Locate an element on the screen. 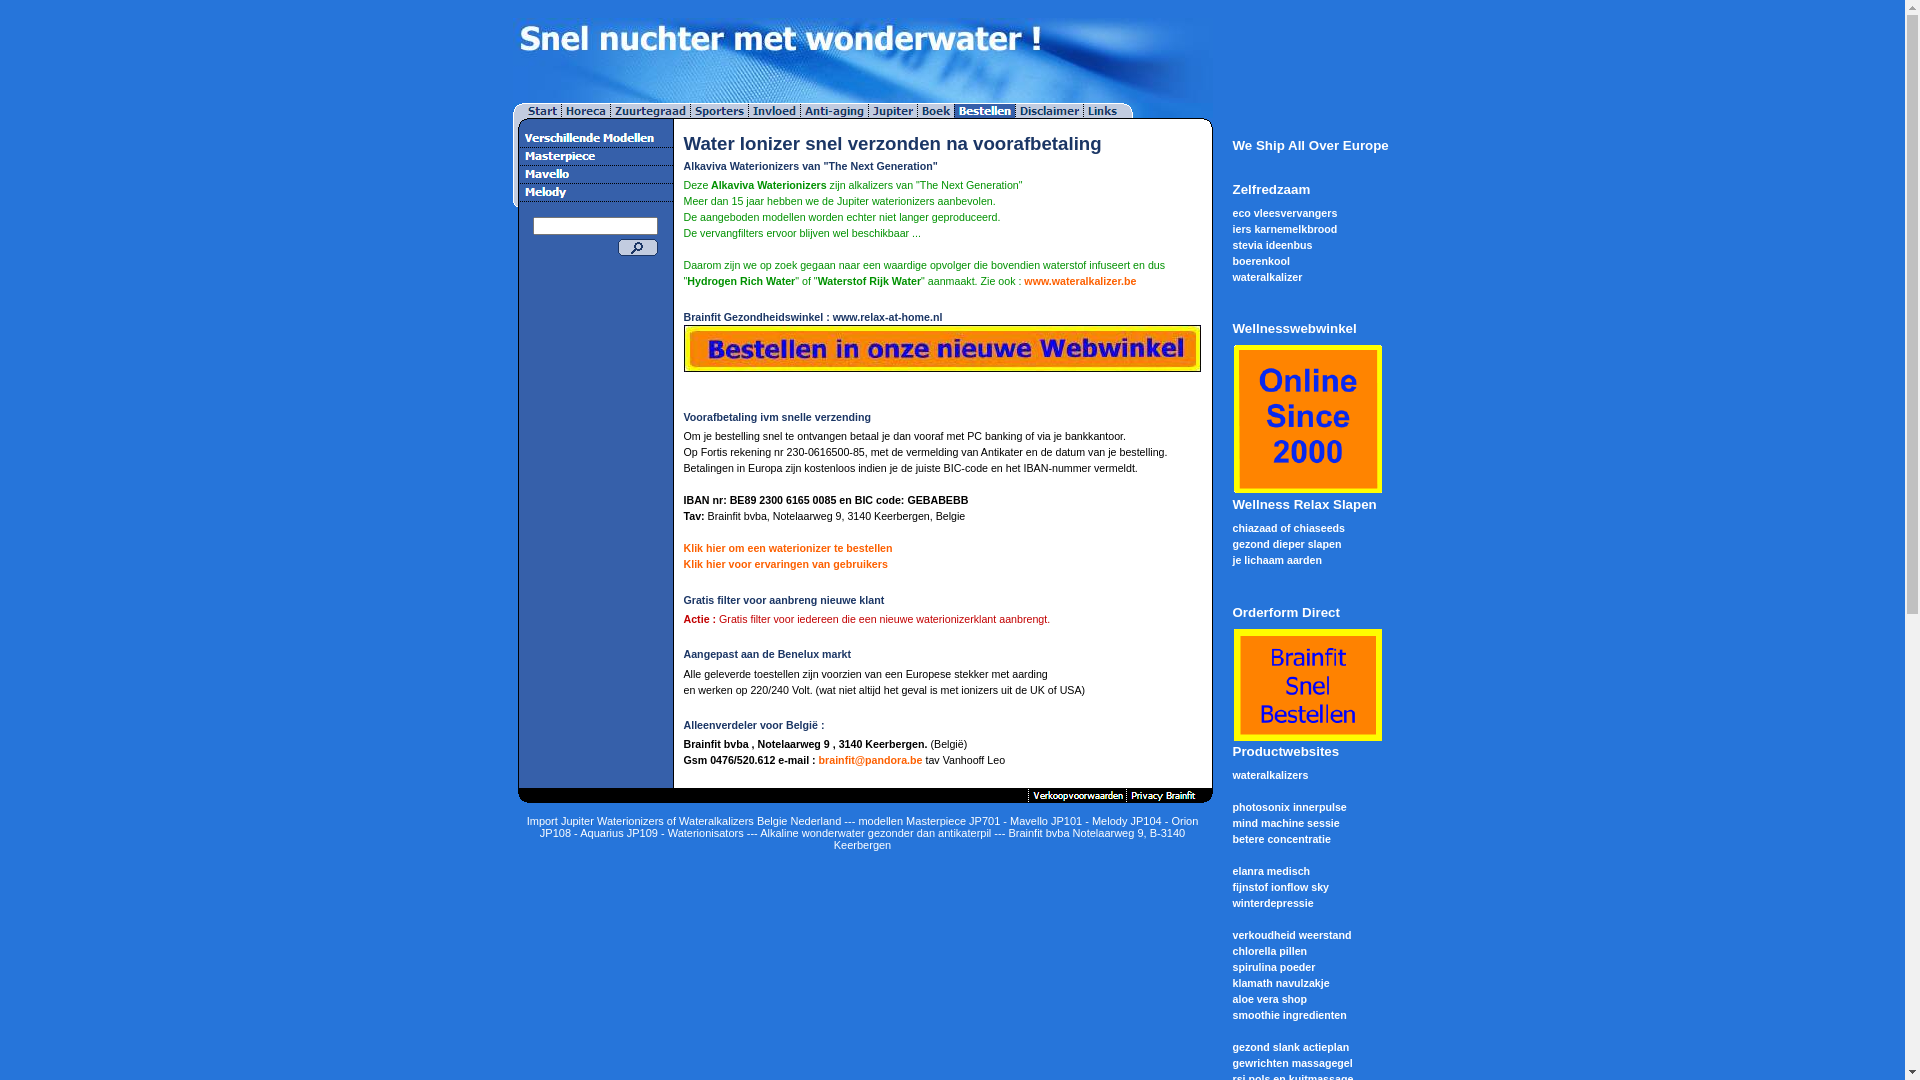 Image resolution: width=1920 pixels, height=1080 pixels. spirulina poeder is located at coordinates (1274, 967).